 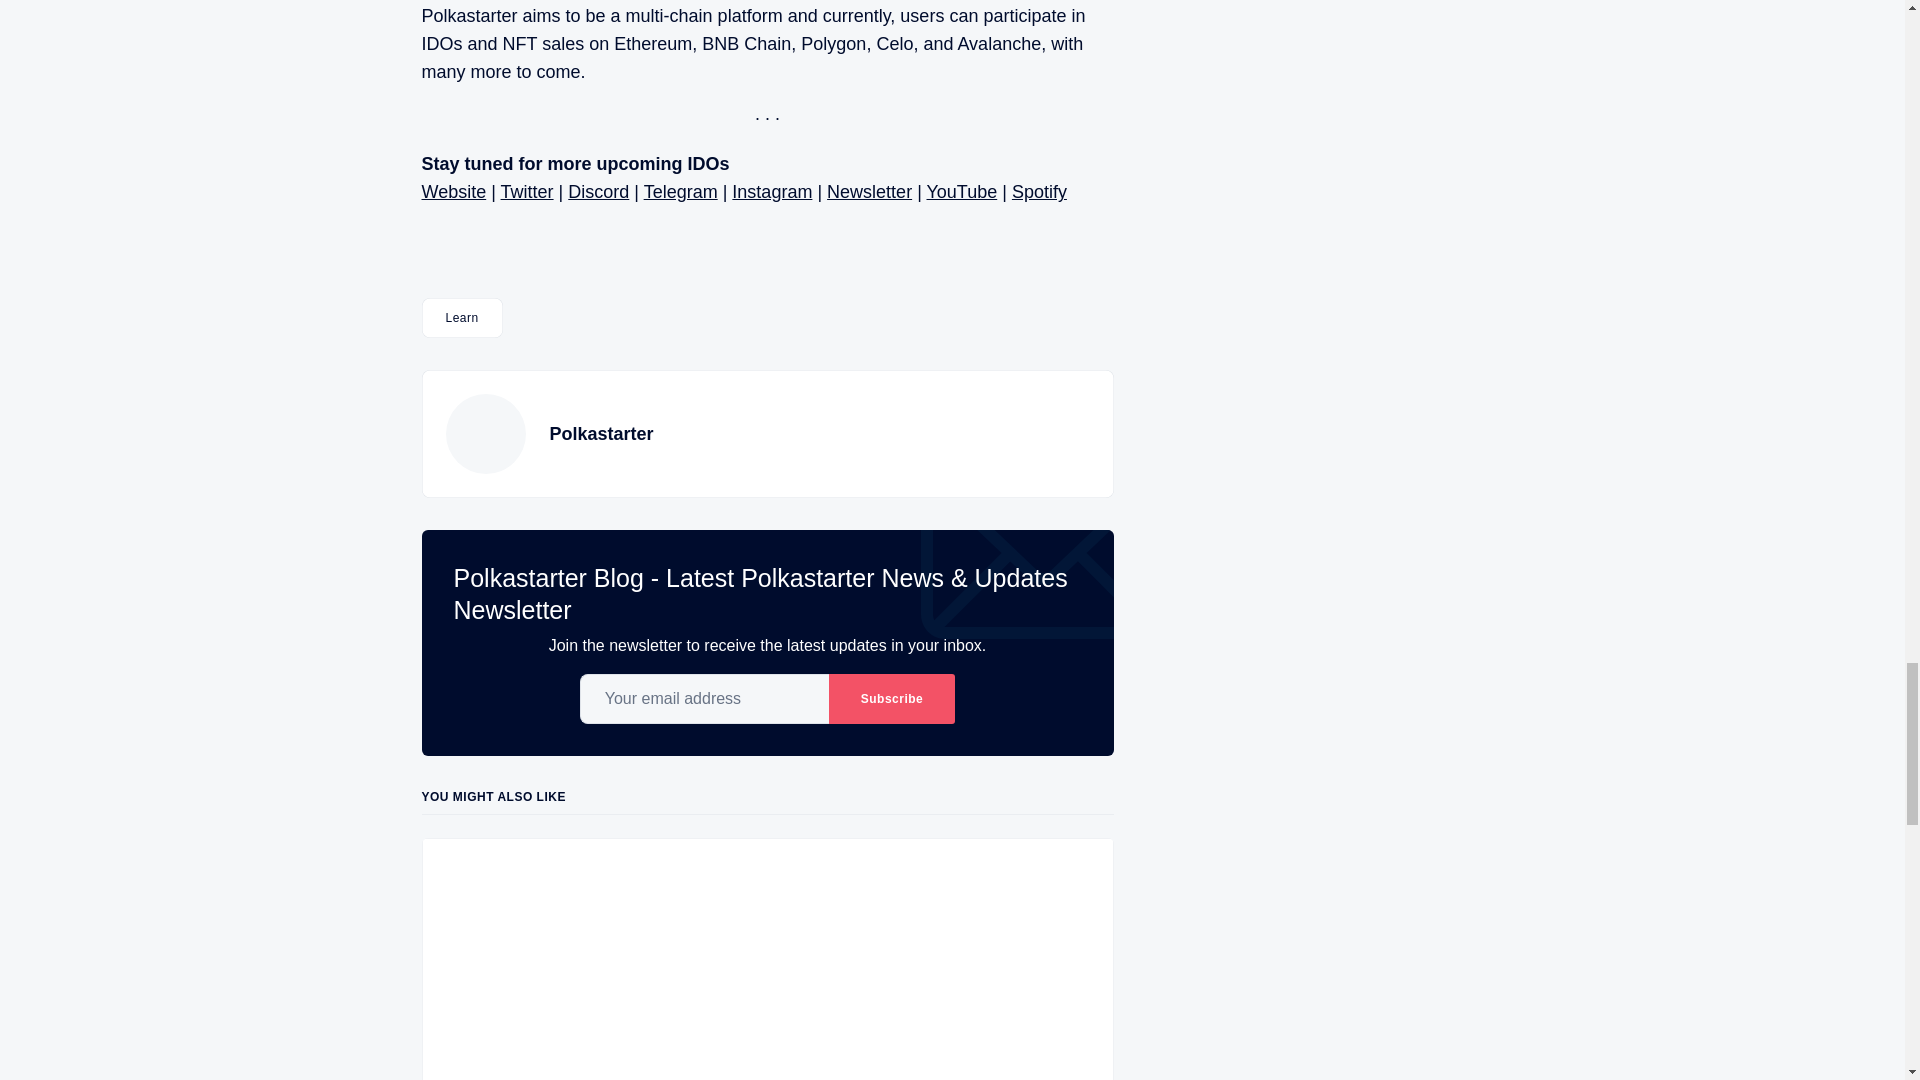 I want to click on Instagram, so click(x=772, y=192).